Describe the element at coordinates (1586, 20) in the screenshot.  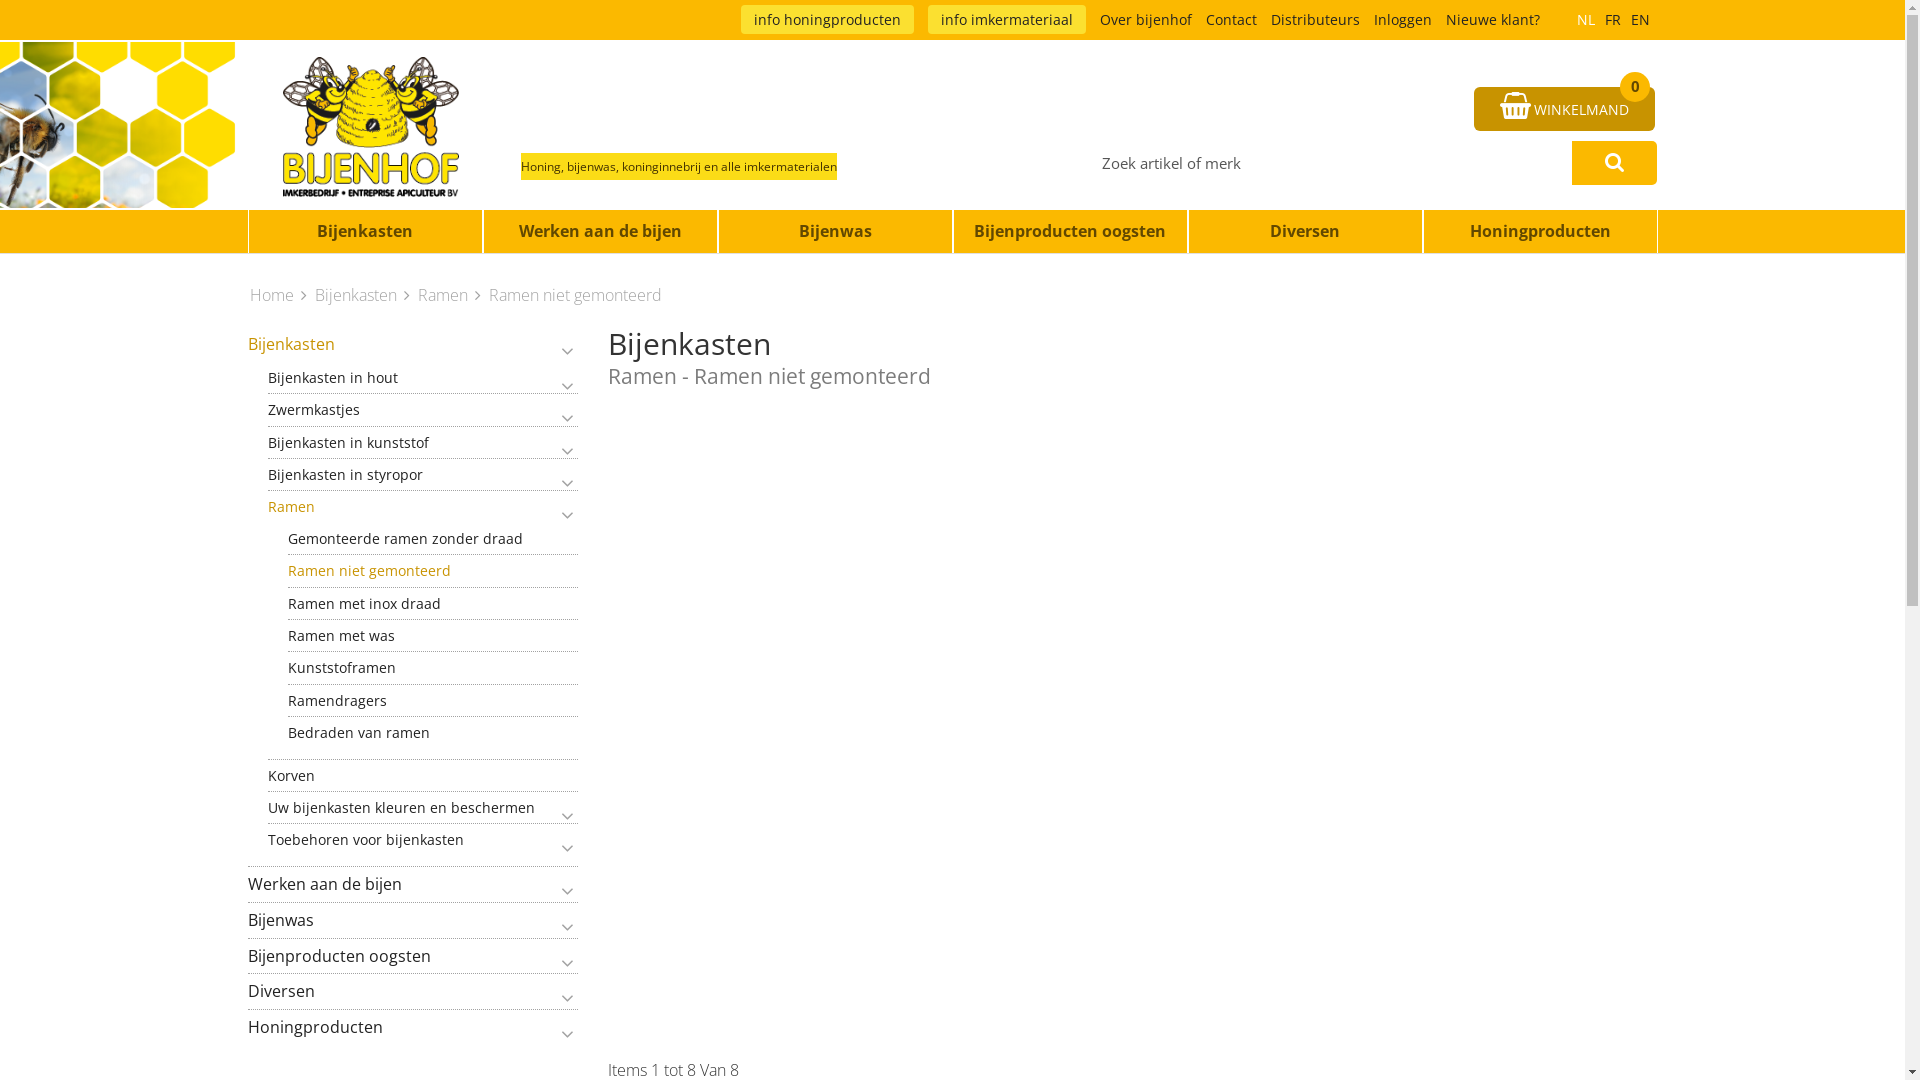
I see `NL` at that location.